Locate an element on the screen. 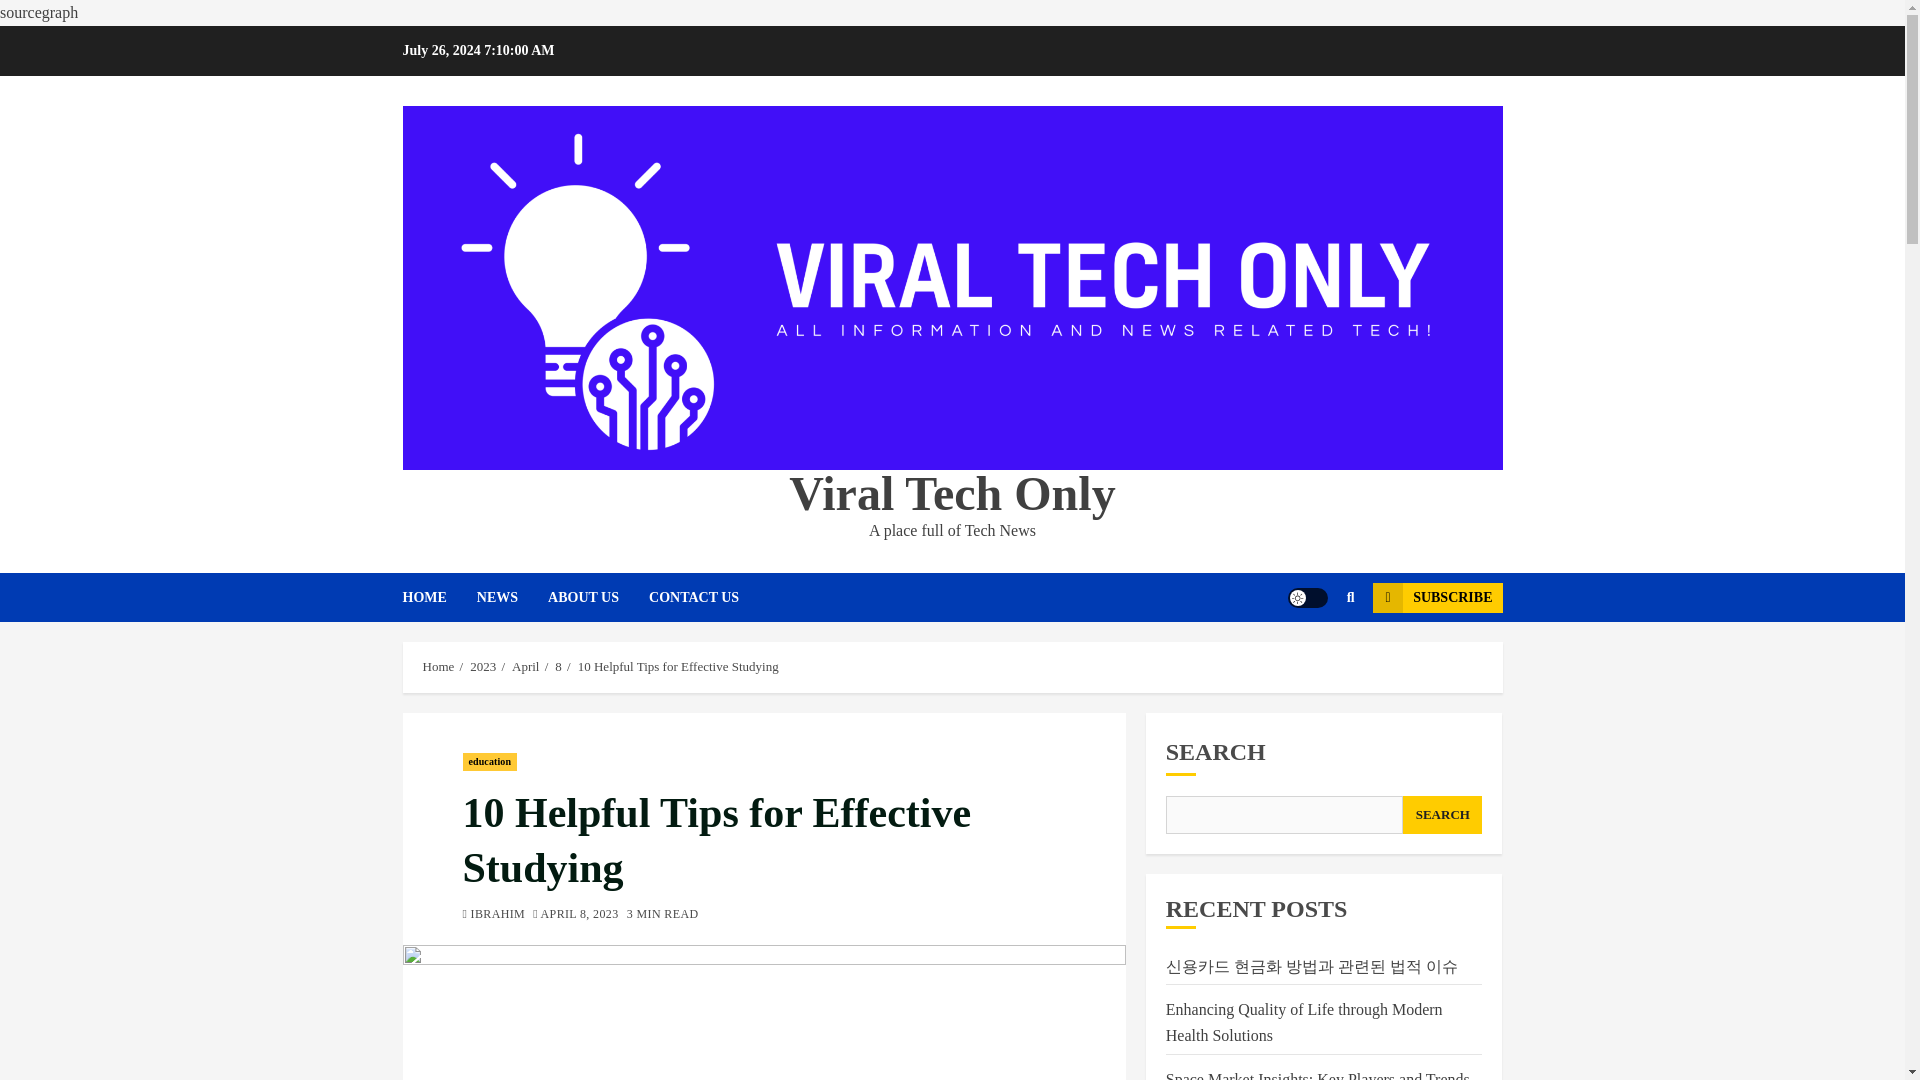 Image resolution: width=1920 pixels, height=1080 pixels. April is located at coordinates (526, 666).